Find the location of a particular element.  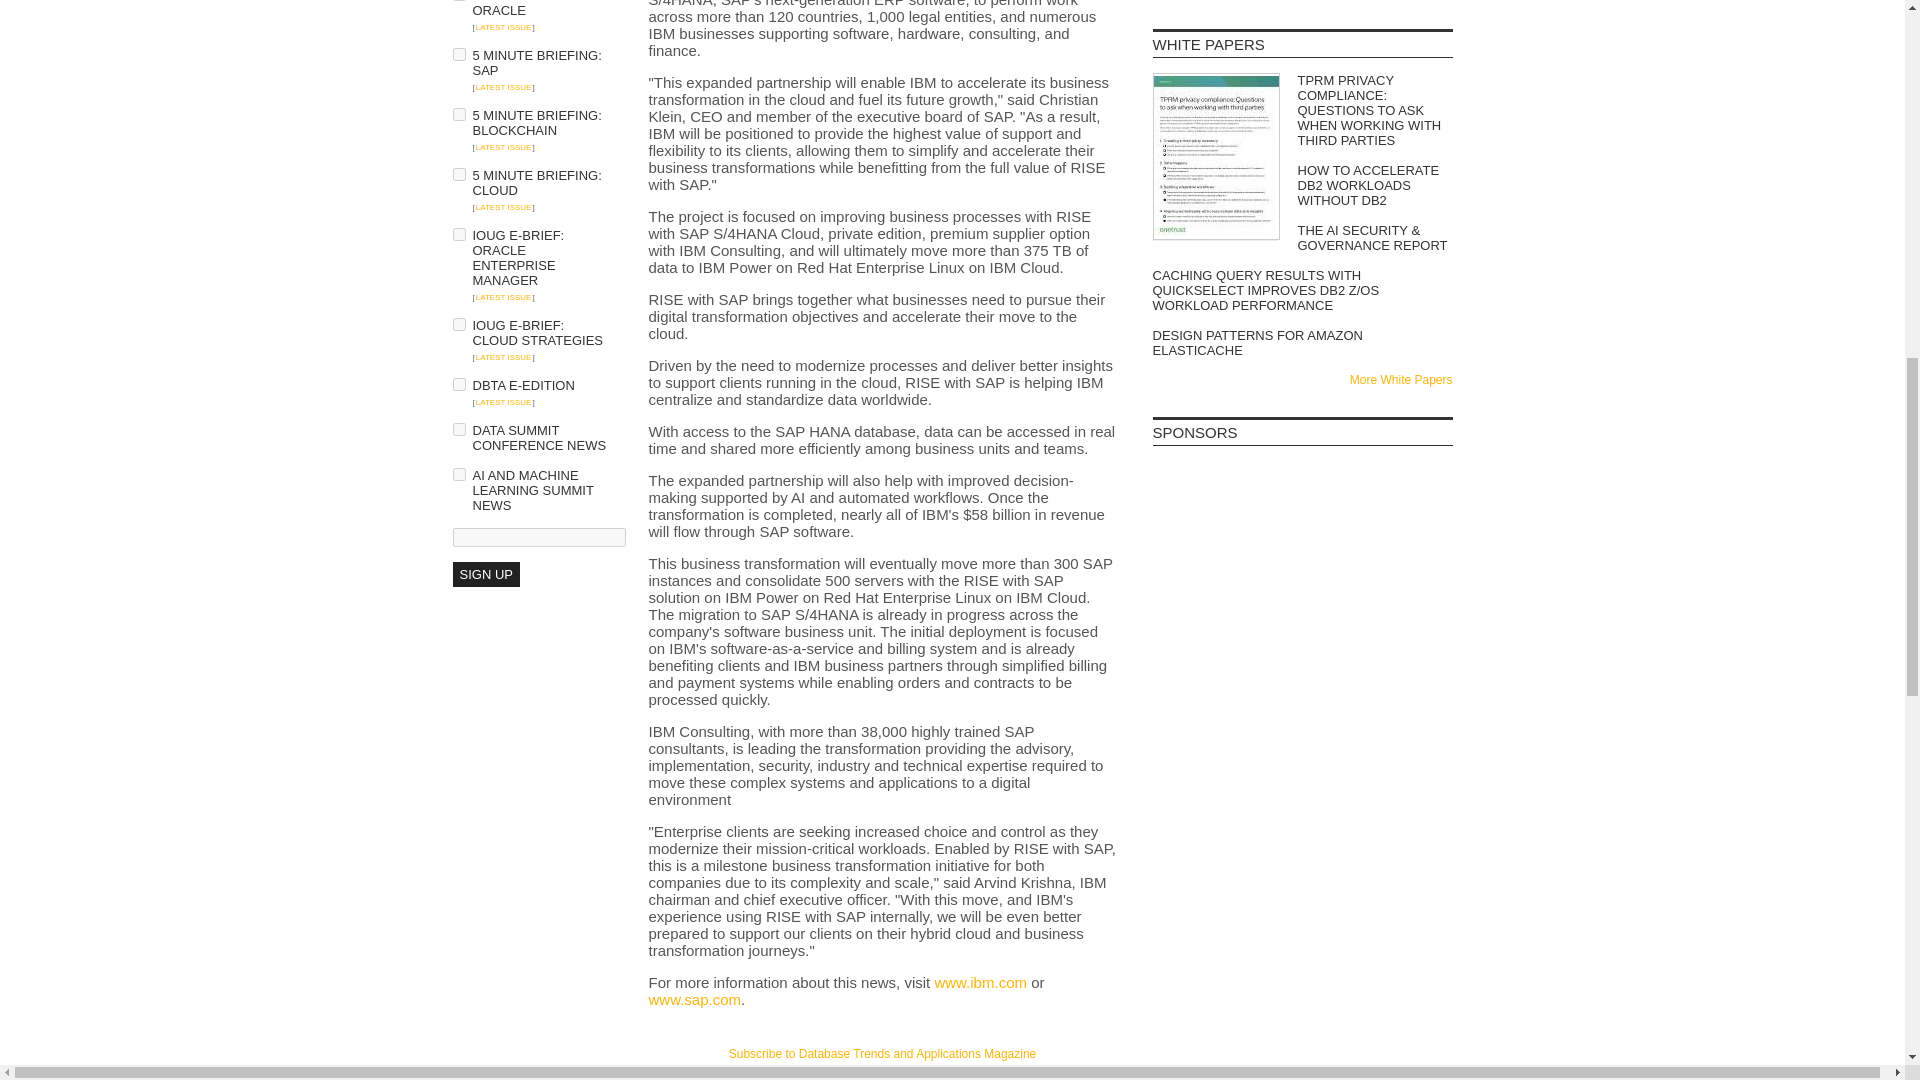

3rd party ad content is located at coordinates (1302, 510).